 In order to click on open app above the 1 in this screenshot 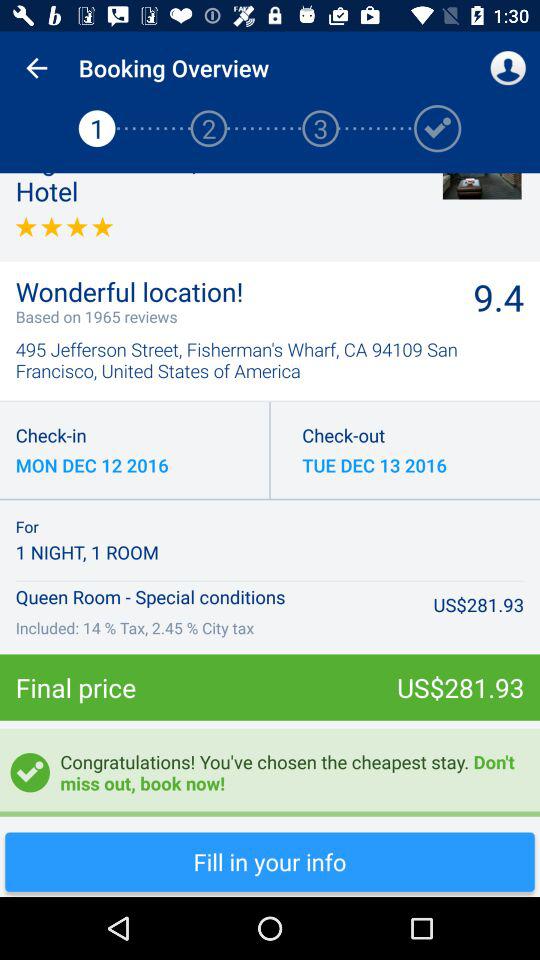, I will do `click(36, 68)`.